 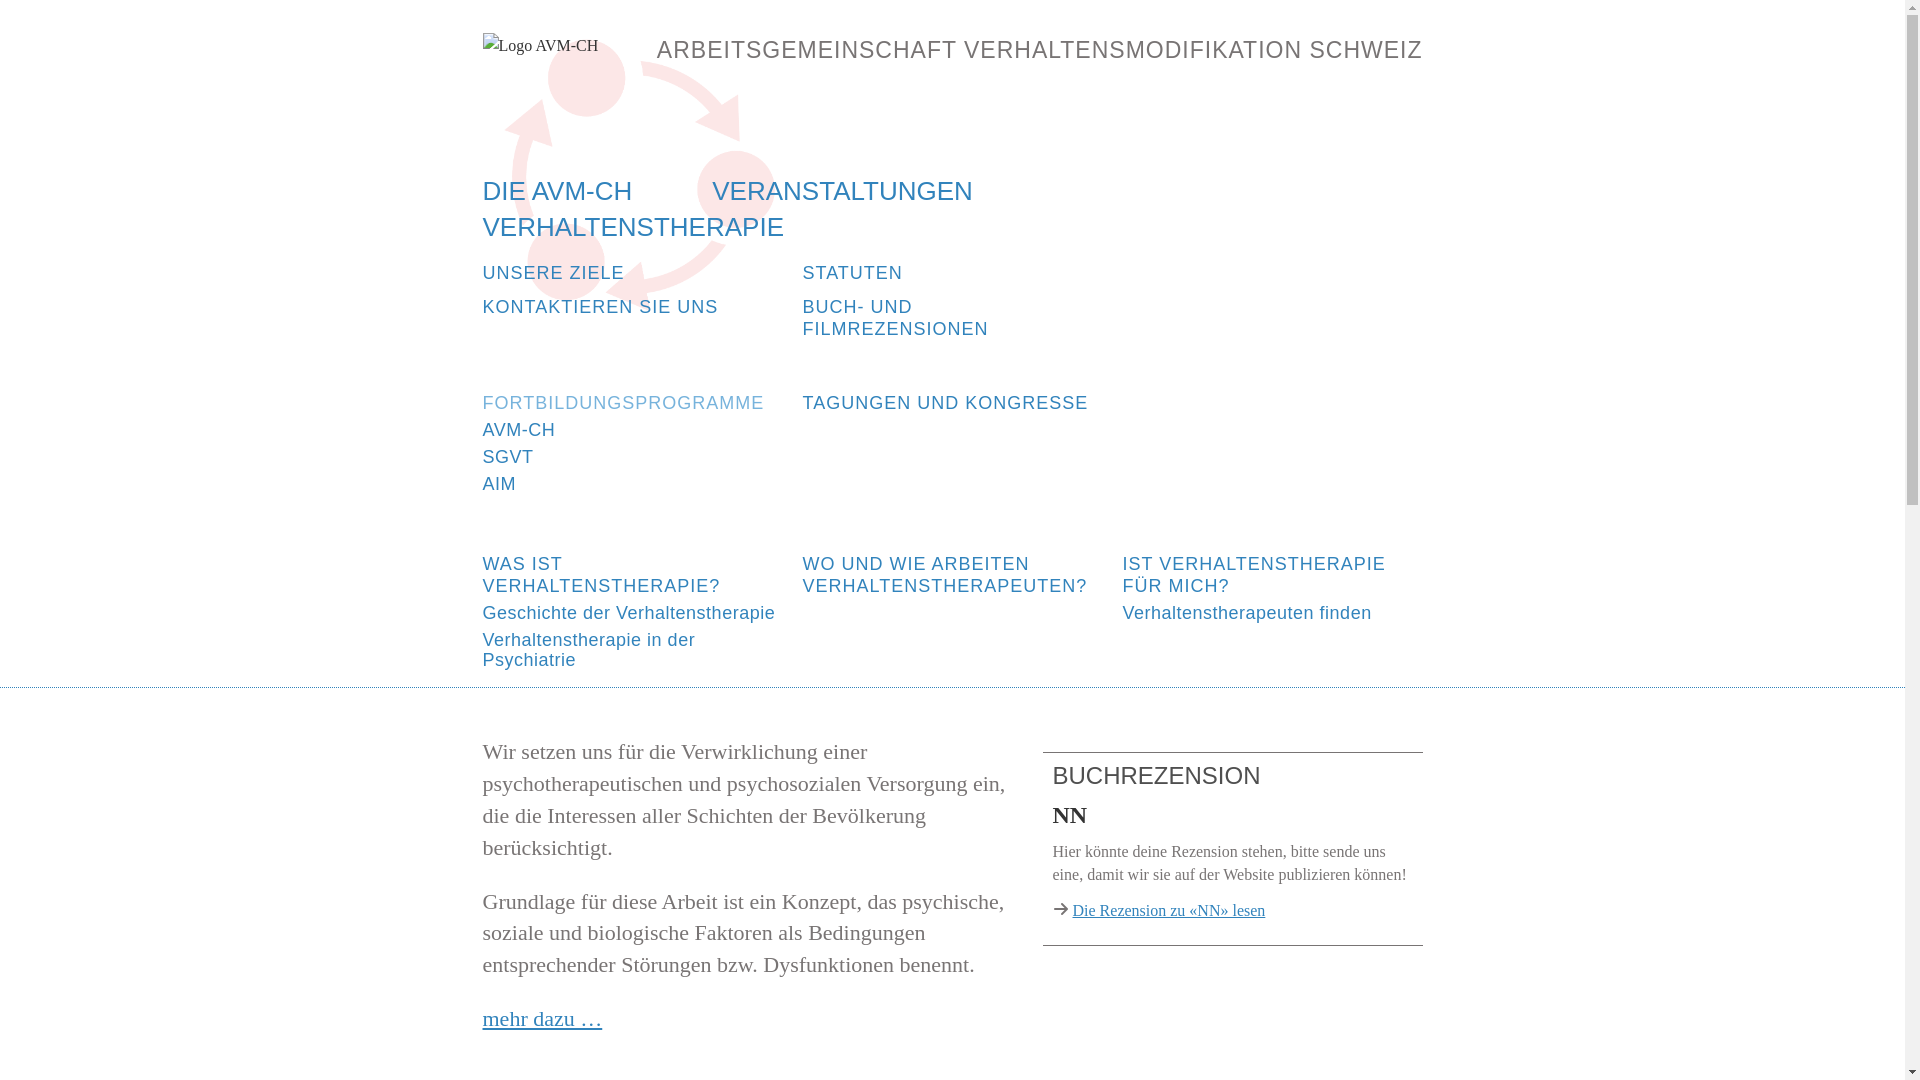 I want to click on BUCH- UND FILMREZENSIONEN, so click(x=952, y=318).